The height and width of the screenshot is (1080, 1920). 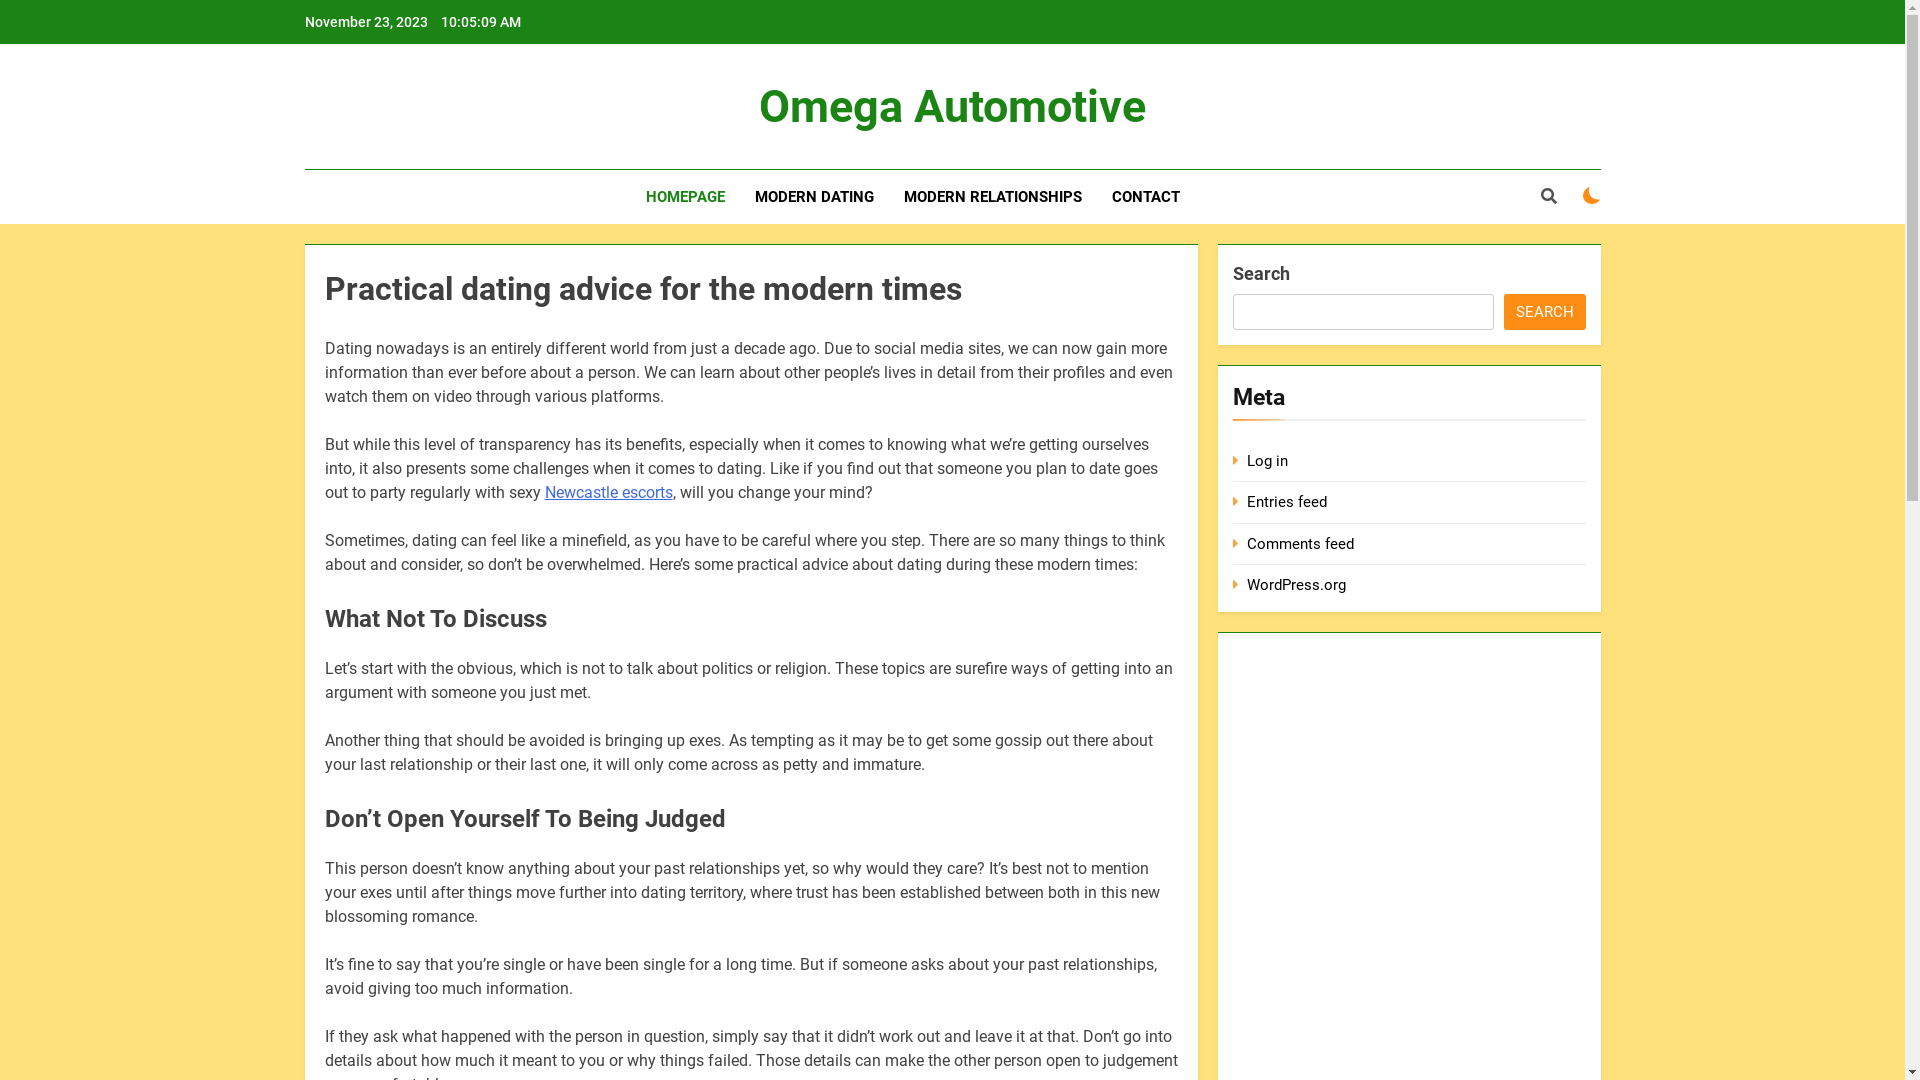 I want to click on SEARCH, so click(x=1545, y=312).